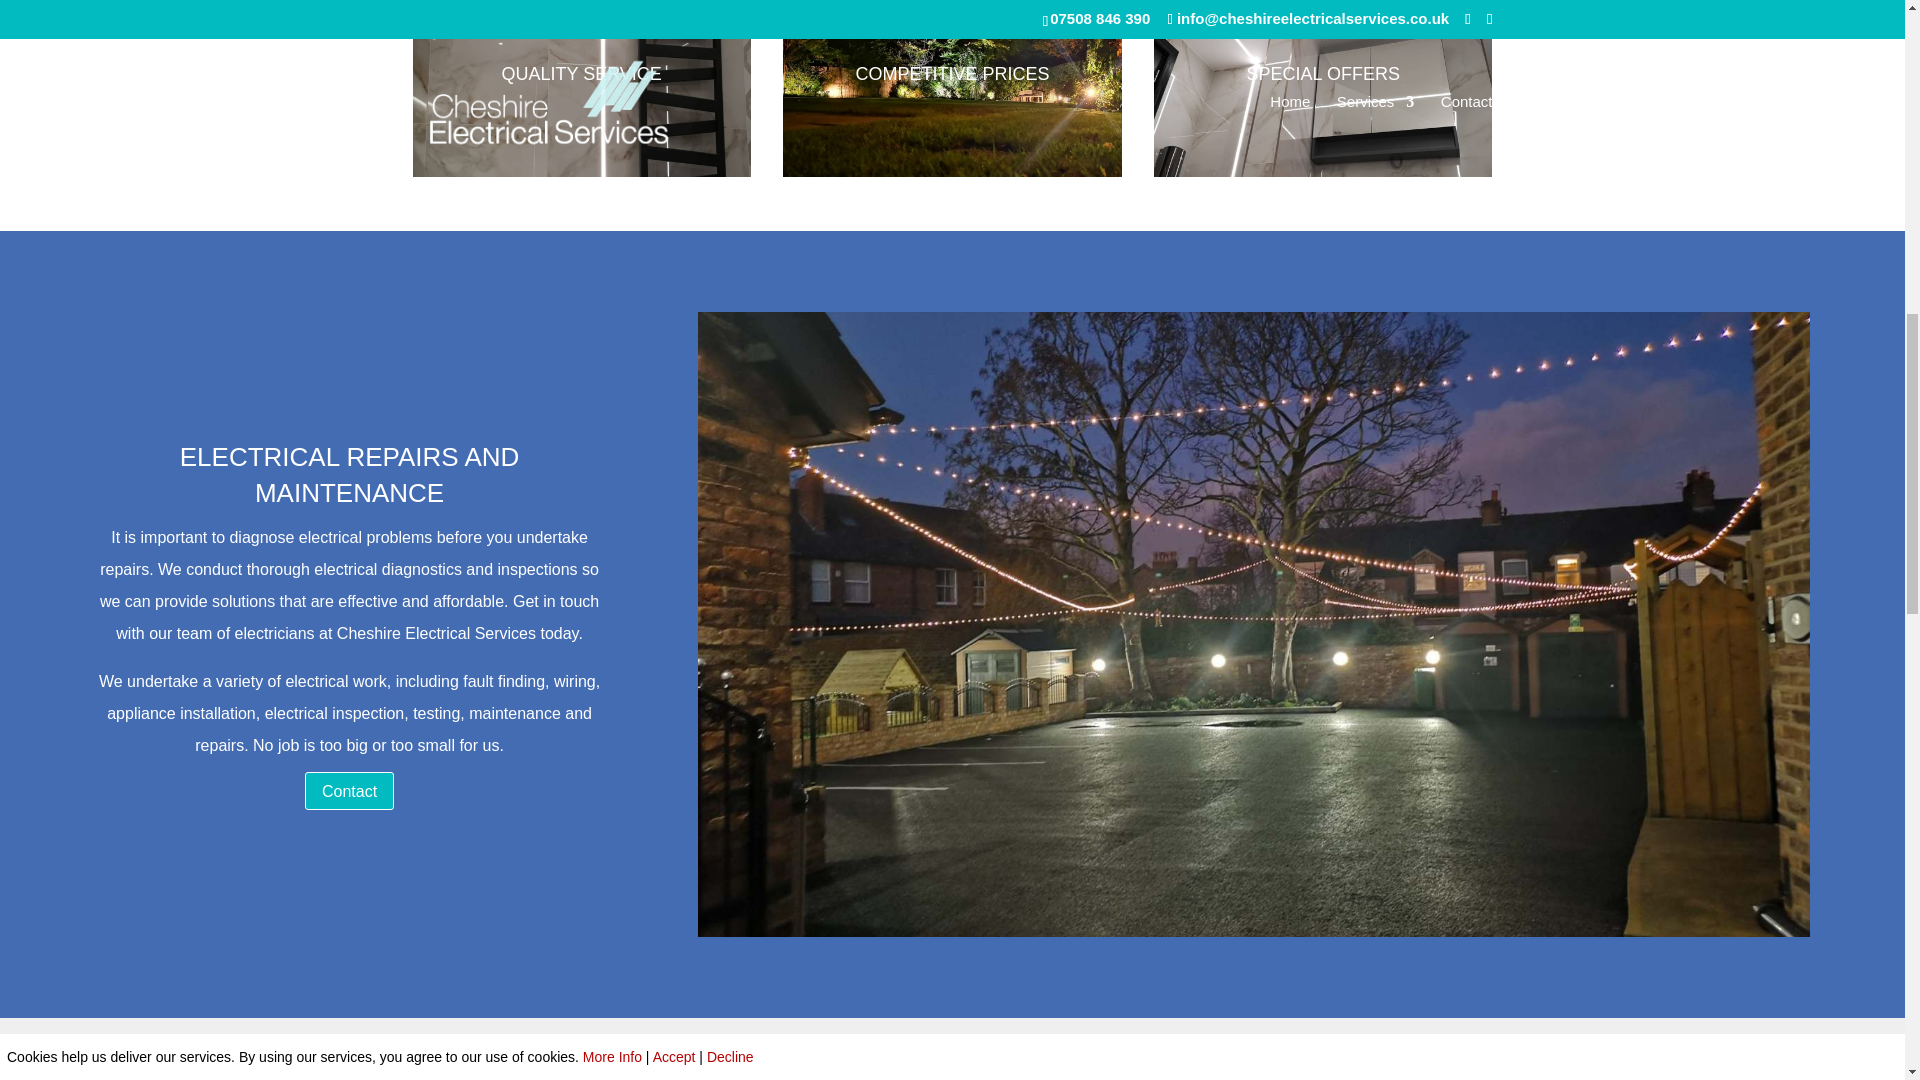 This screenshot has width=1920, height=1080. I want to click on Contact, so click(349, 792).